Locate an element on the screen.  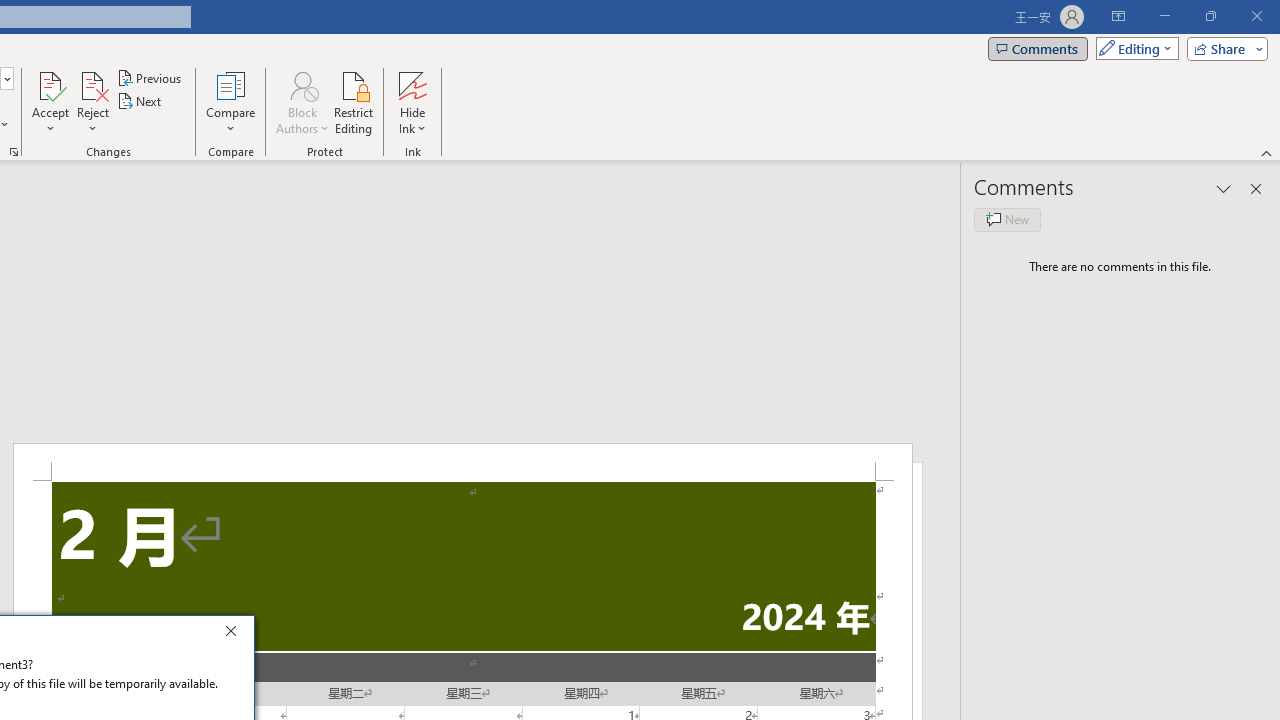
Change Tracking Options... is located at coordinates (14, 152).